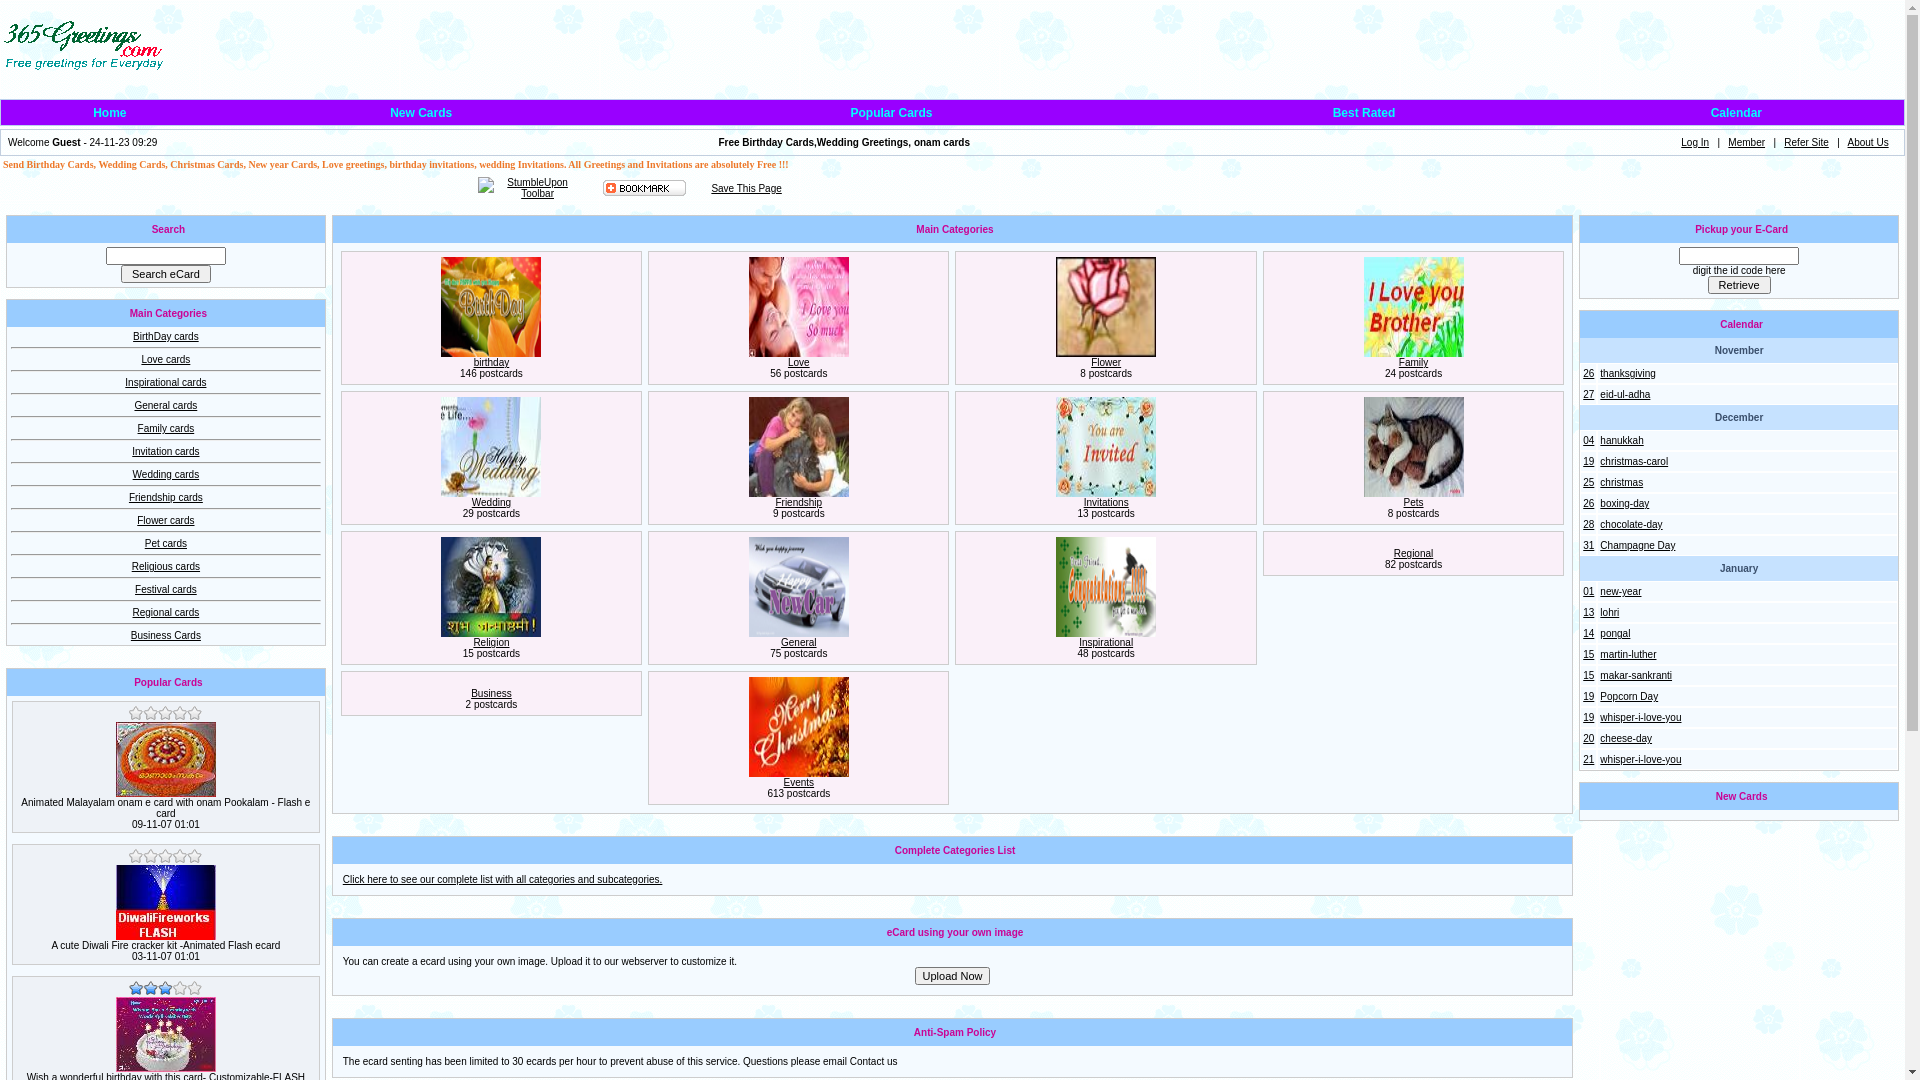  What do you see at coordinates (166, 636) in the screenshot?
I see `Business Cards` at bounding box center [166, 636].